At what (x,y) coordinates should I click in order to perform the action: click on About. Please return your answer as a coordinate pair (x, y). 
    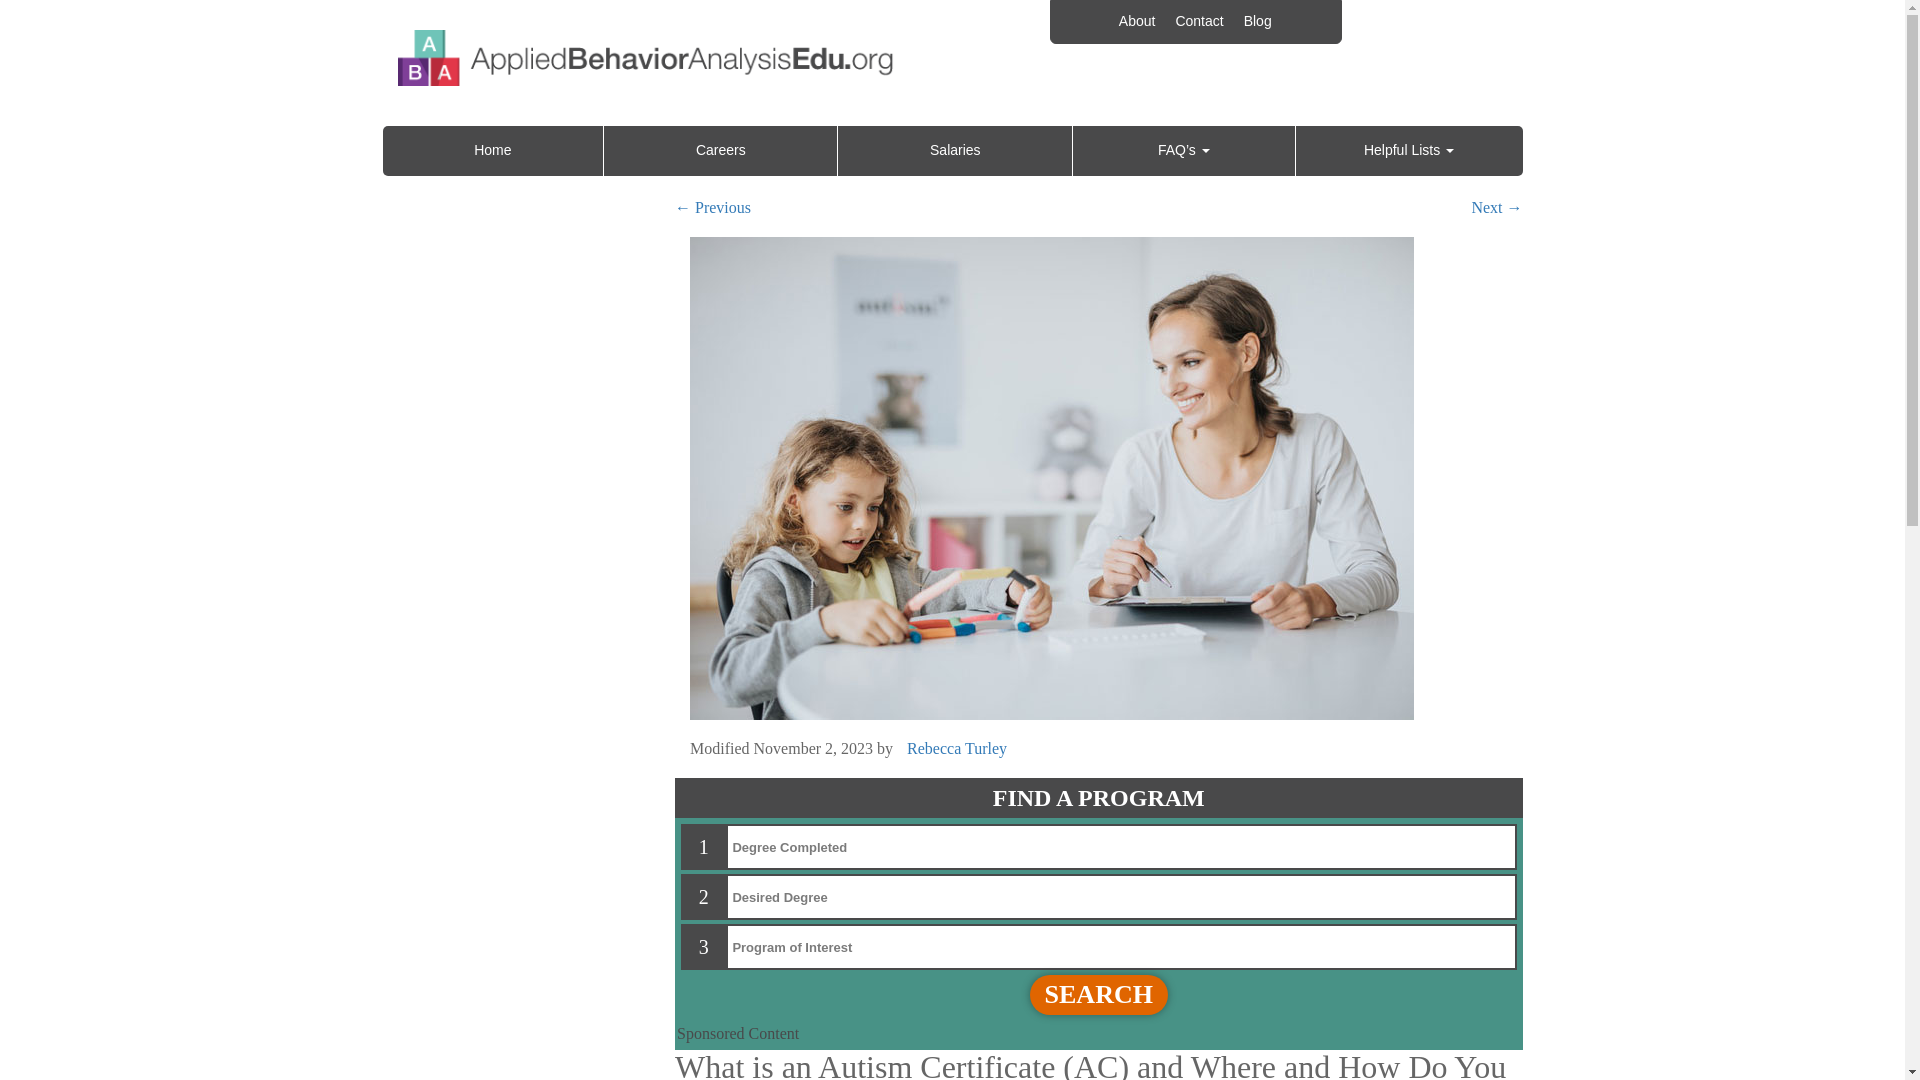
    Looking at the image, I should click on (1137, 22).